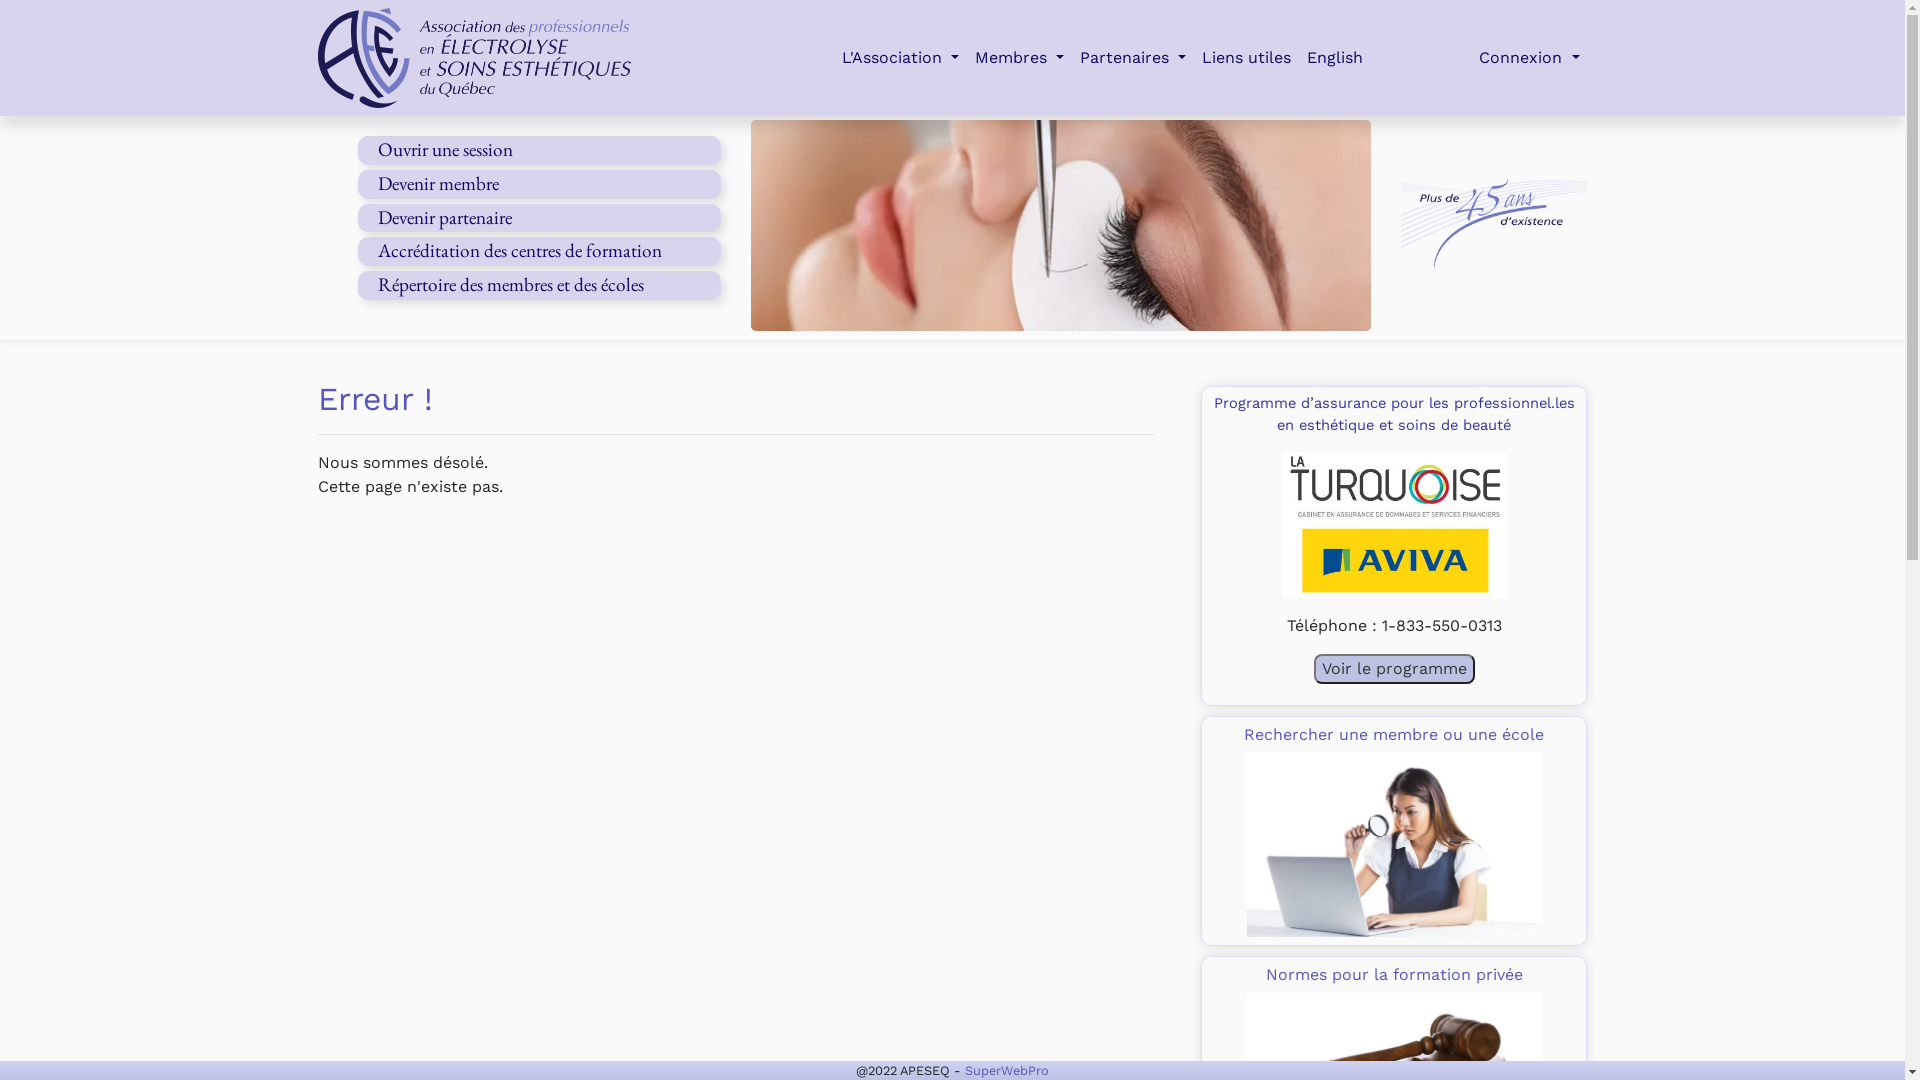 This screenshot has height=1080, width=1920. I want to click on Ouvrir une session, so click(446, 150).